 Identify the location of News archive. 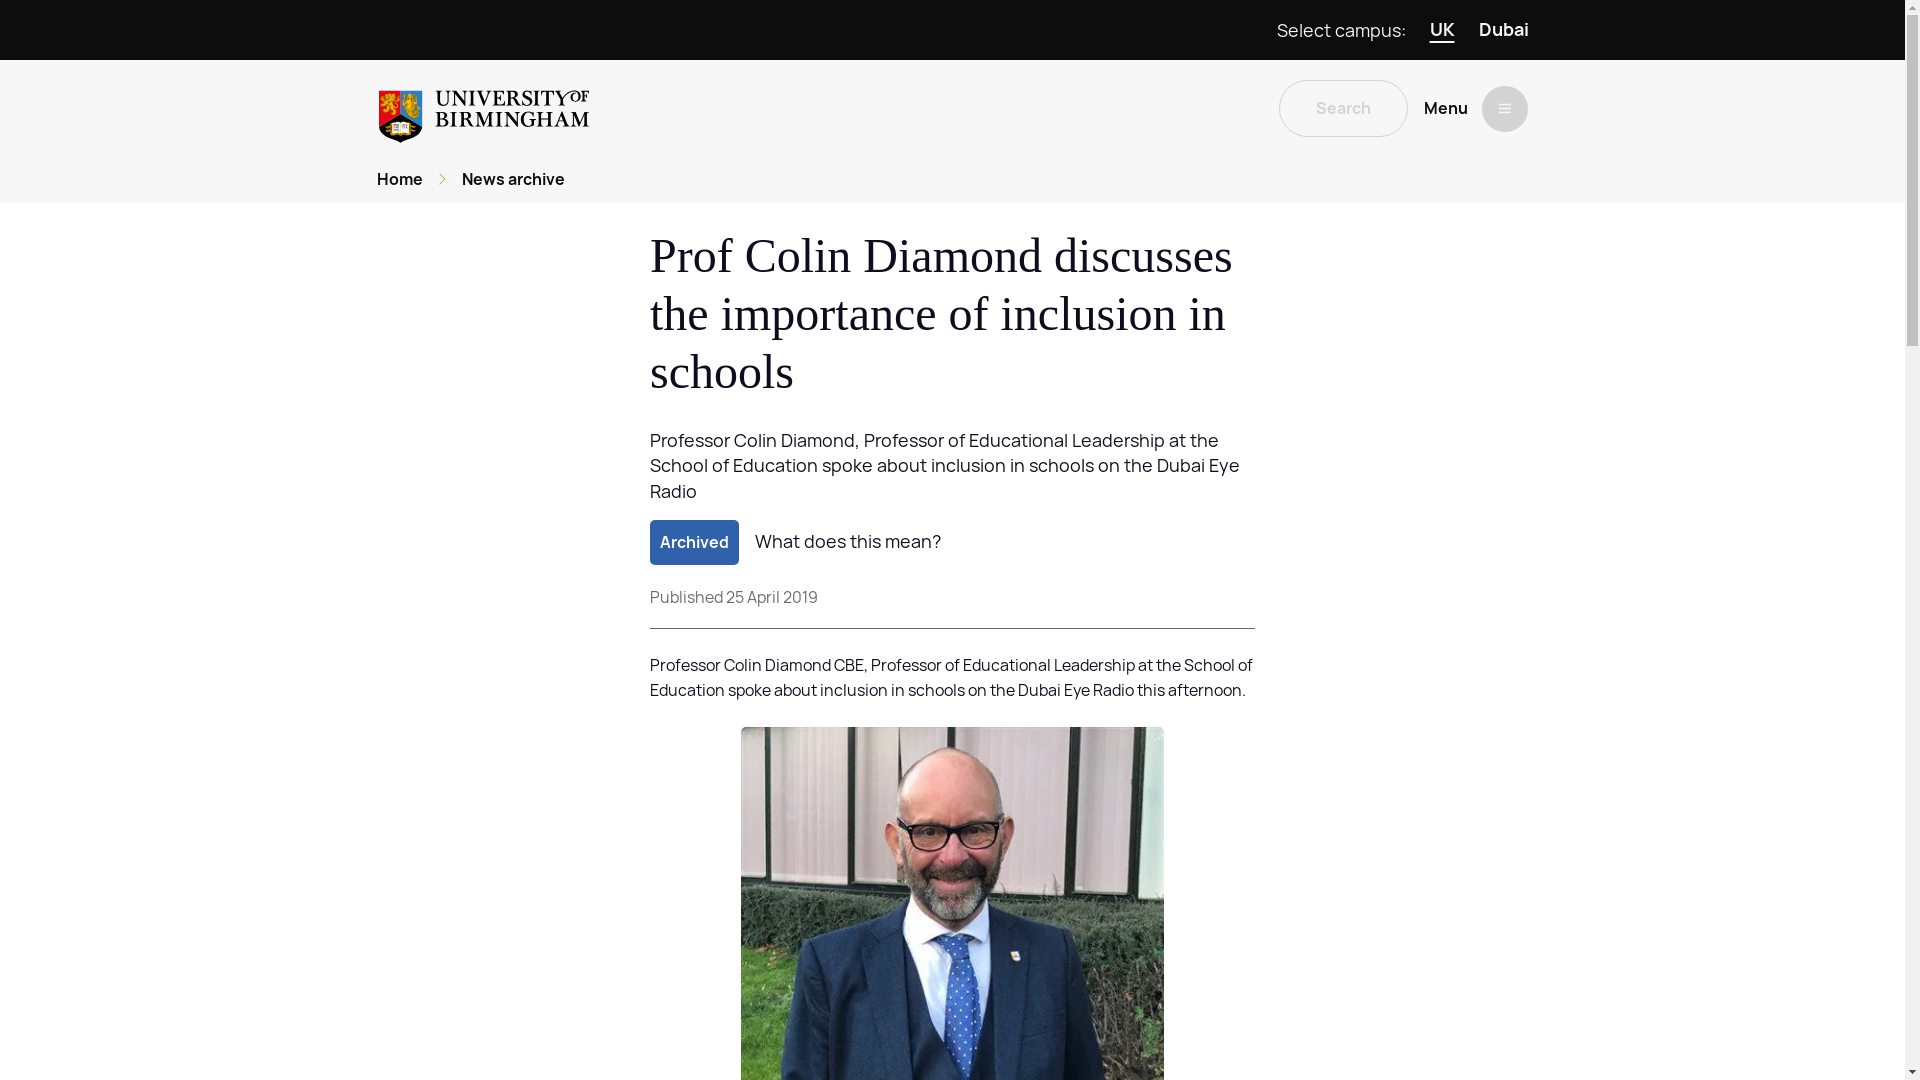
(513, 180).